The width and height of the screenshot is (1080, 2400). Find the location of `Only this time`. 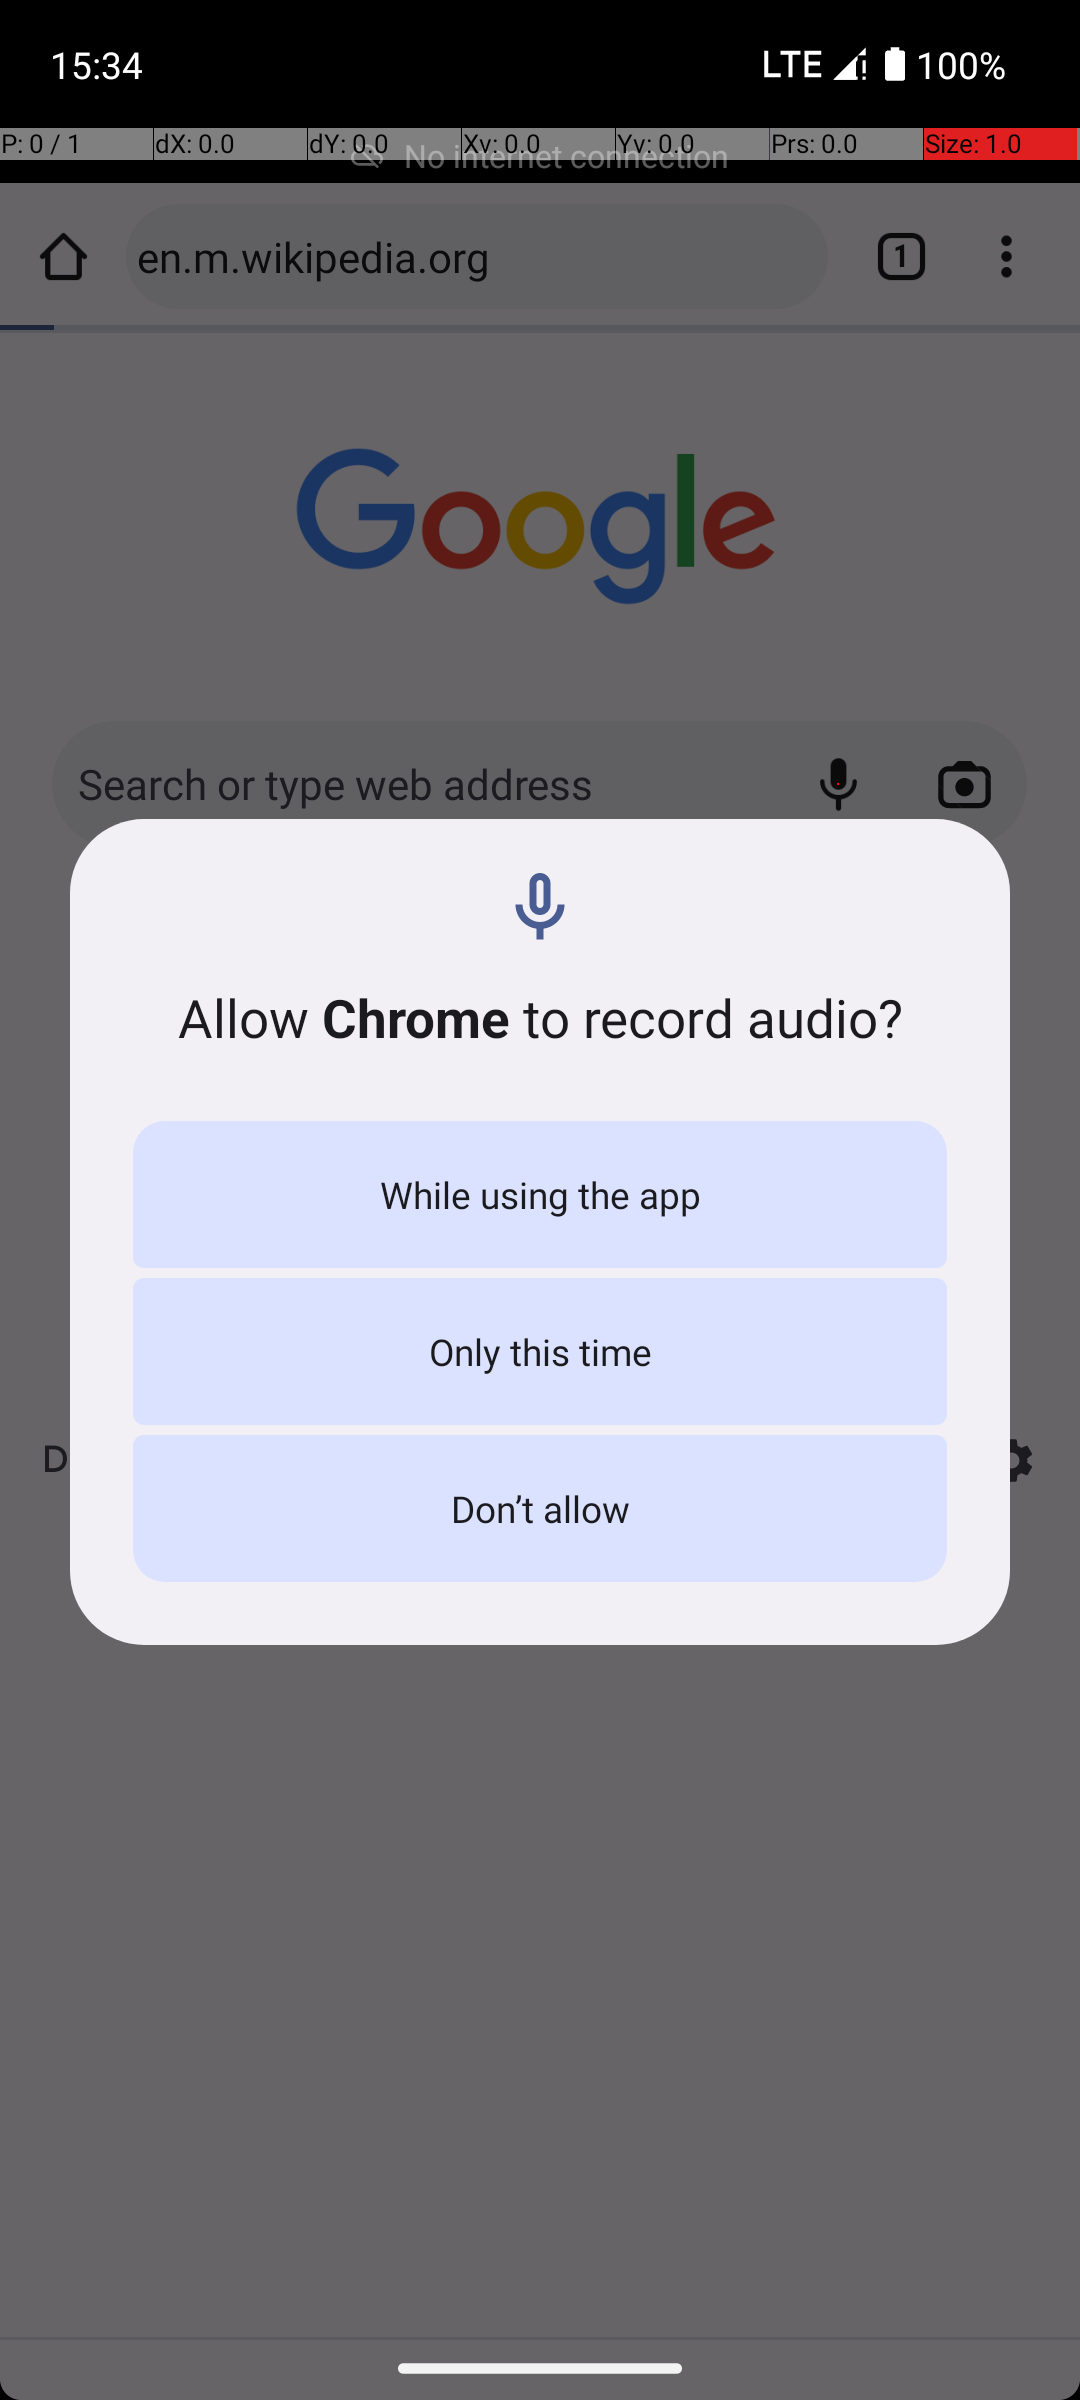

Only this time is located at coordinates (540, 1352).